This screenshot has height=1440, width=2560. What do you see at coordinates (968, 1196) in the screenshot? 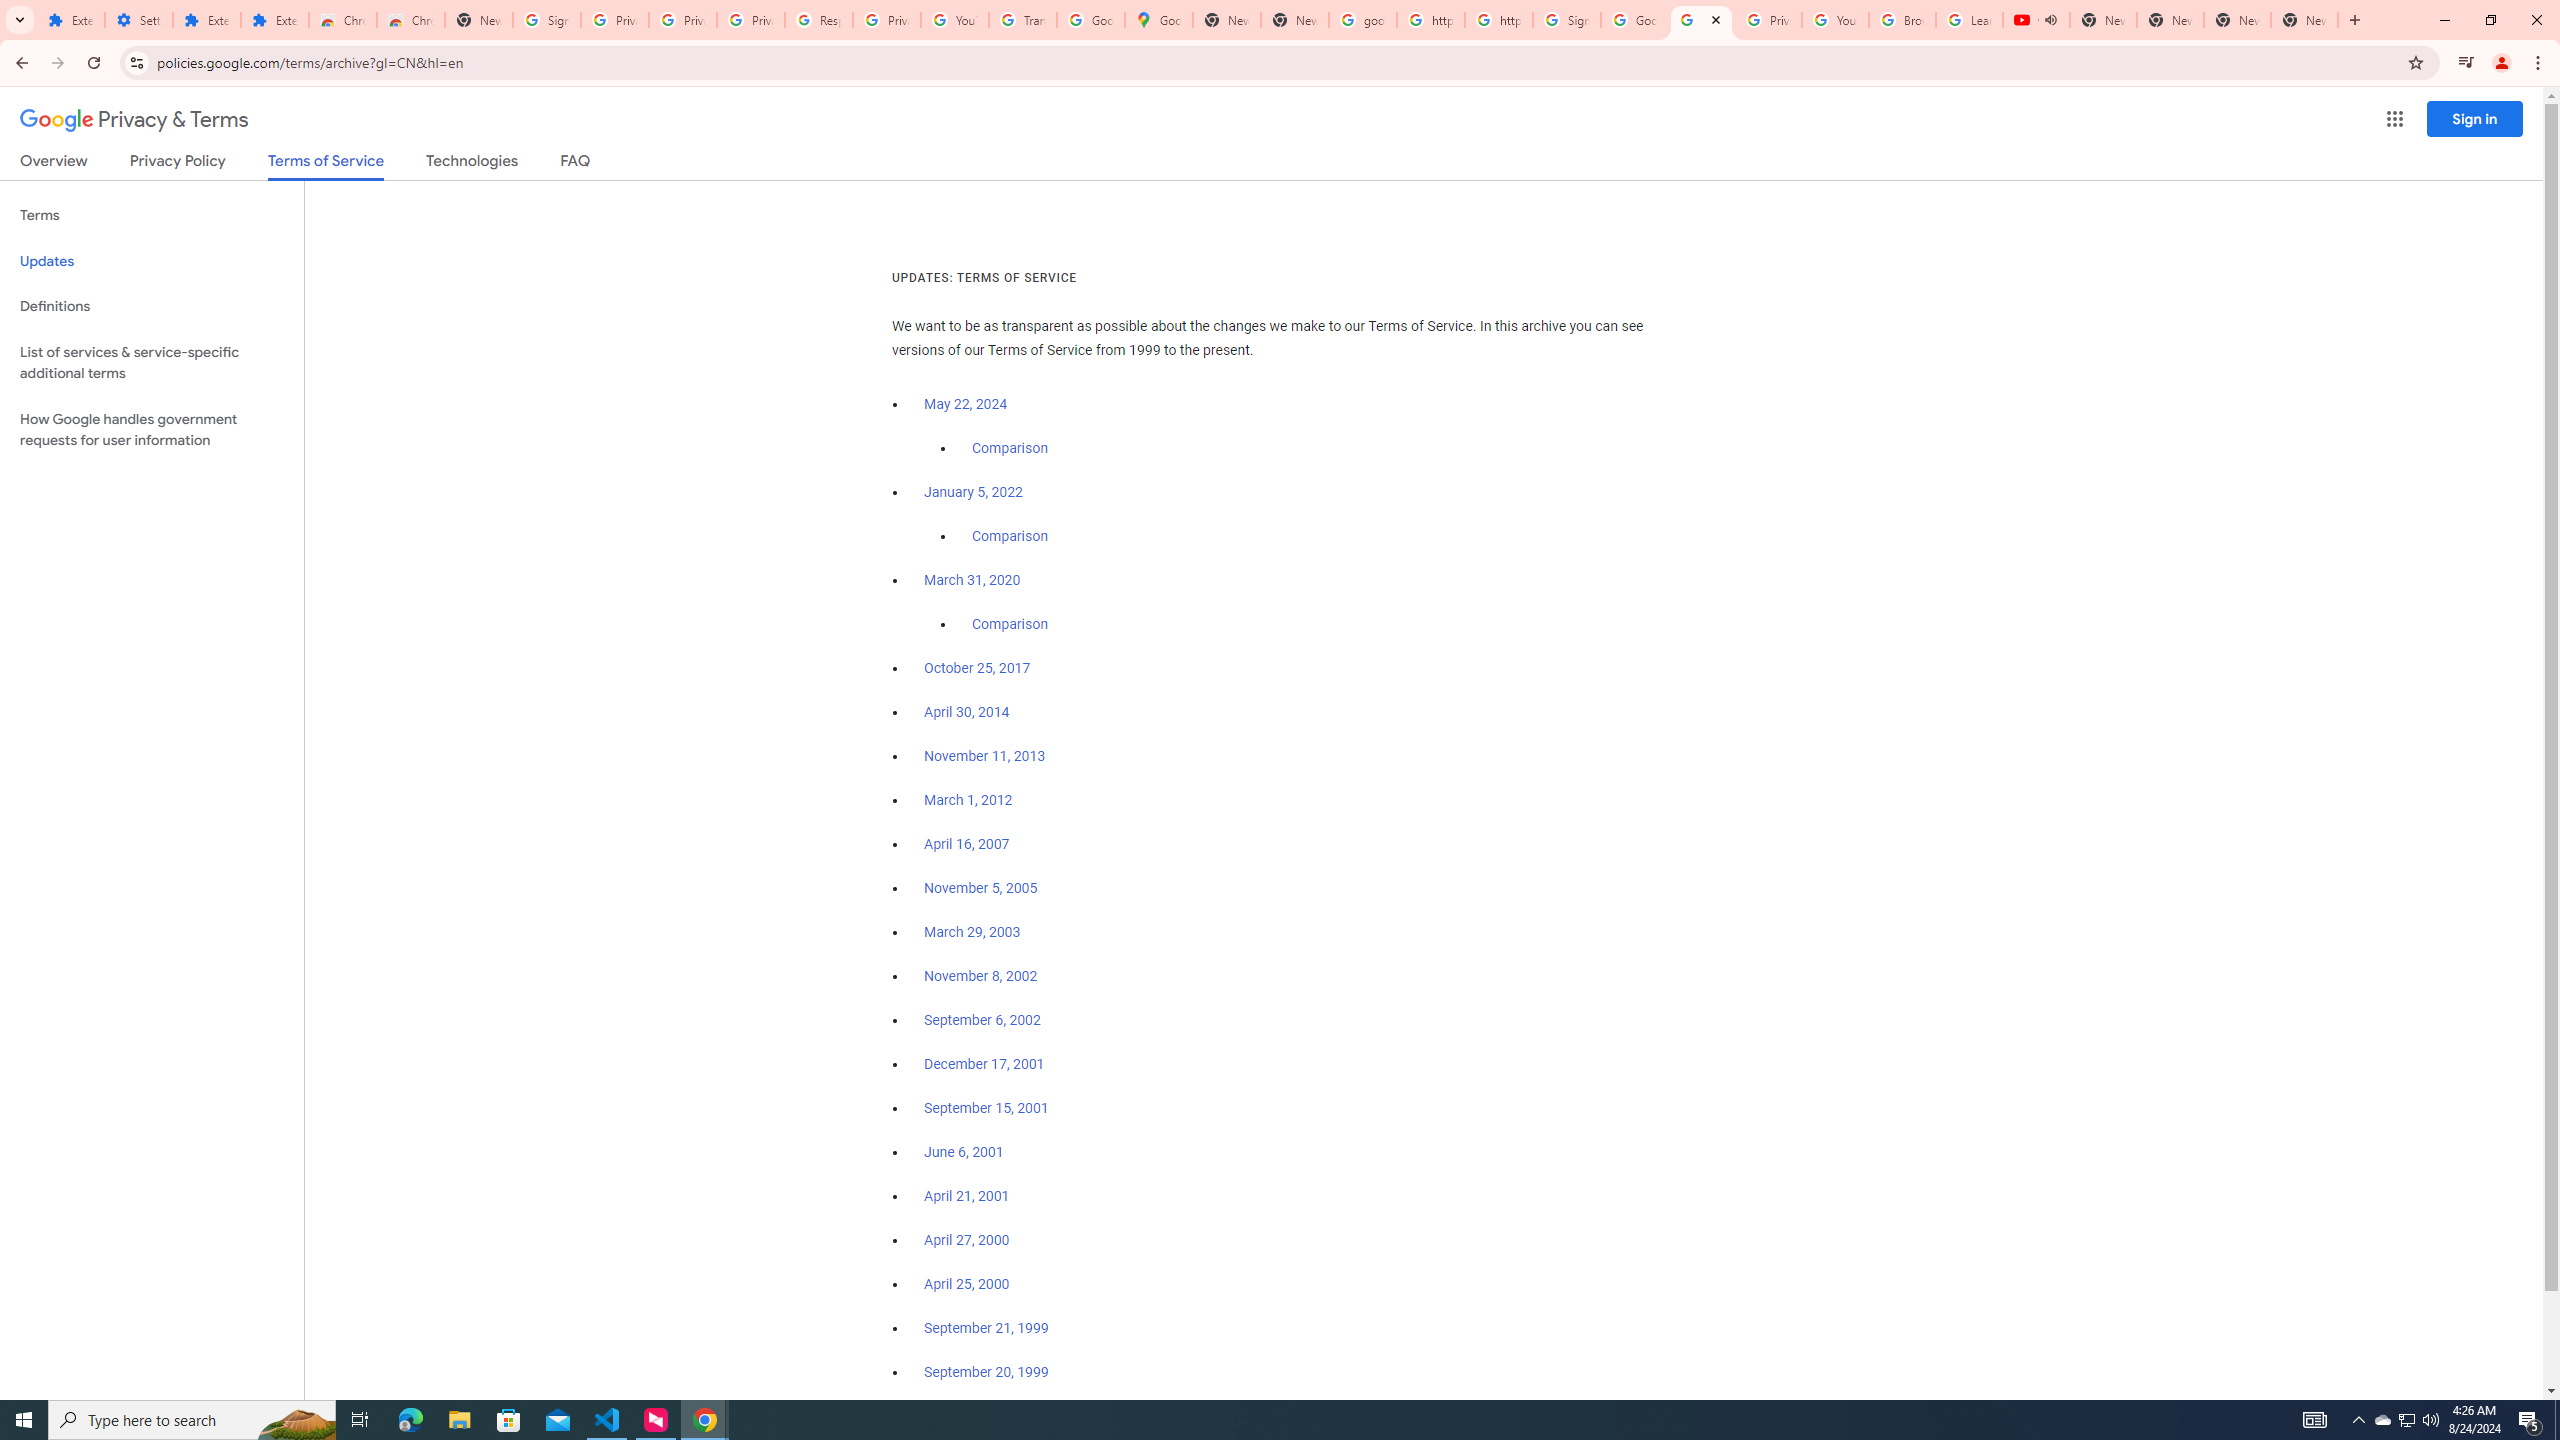
I see `April 21, 2001` at bounding box center [968, 1196].